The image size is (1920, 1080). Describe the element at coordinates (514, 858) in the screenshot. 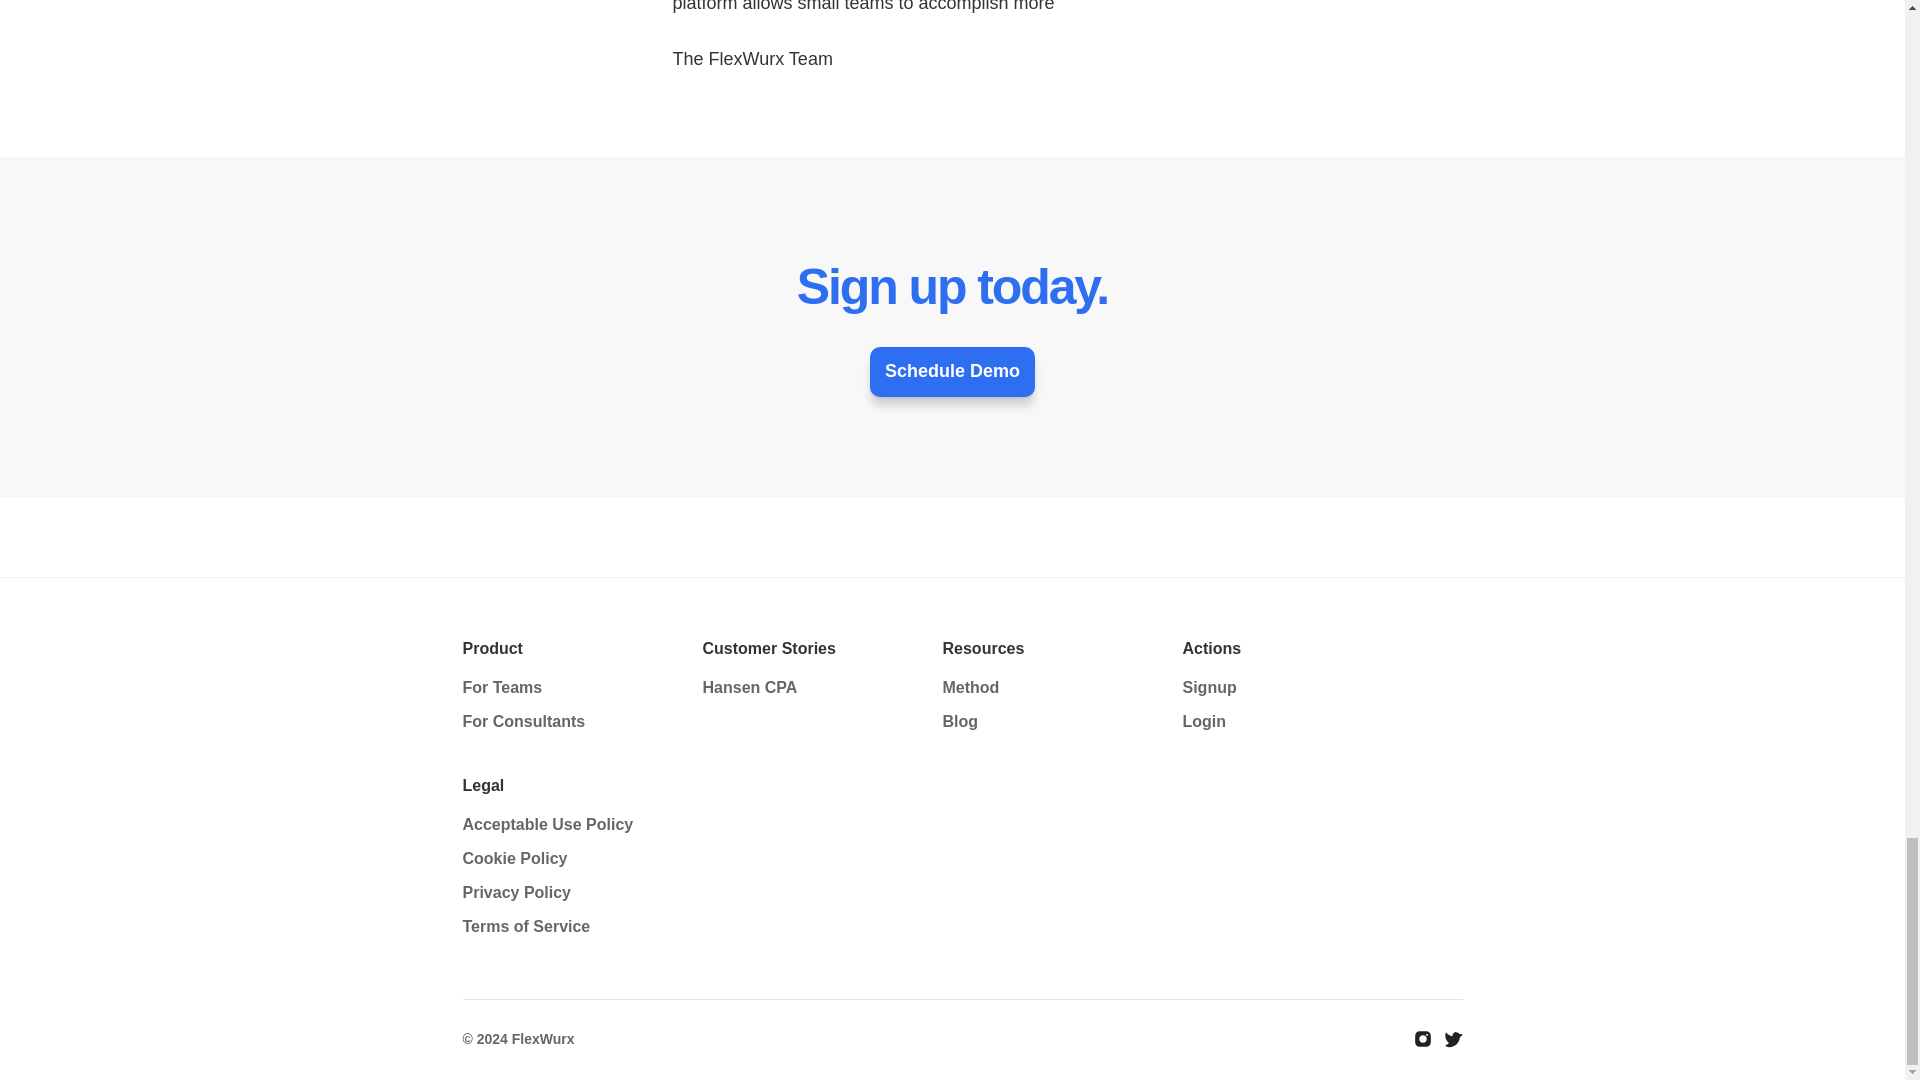

I see `Cookie Policy` at that location.